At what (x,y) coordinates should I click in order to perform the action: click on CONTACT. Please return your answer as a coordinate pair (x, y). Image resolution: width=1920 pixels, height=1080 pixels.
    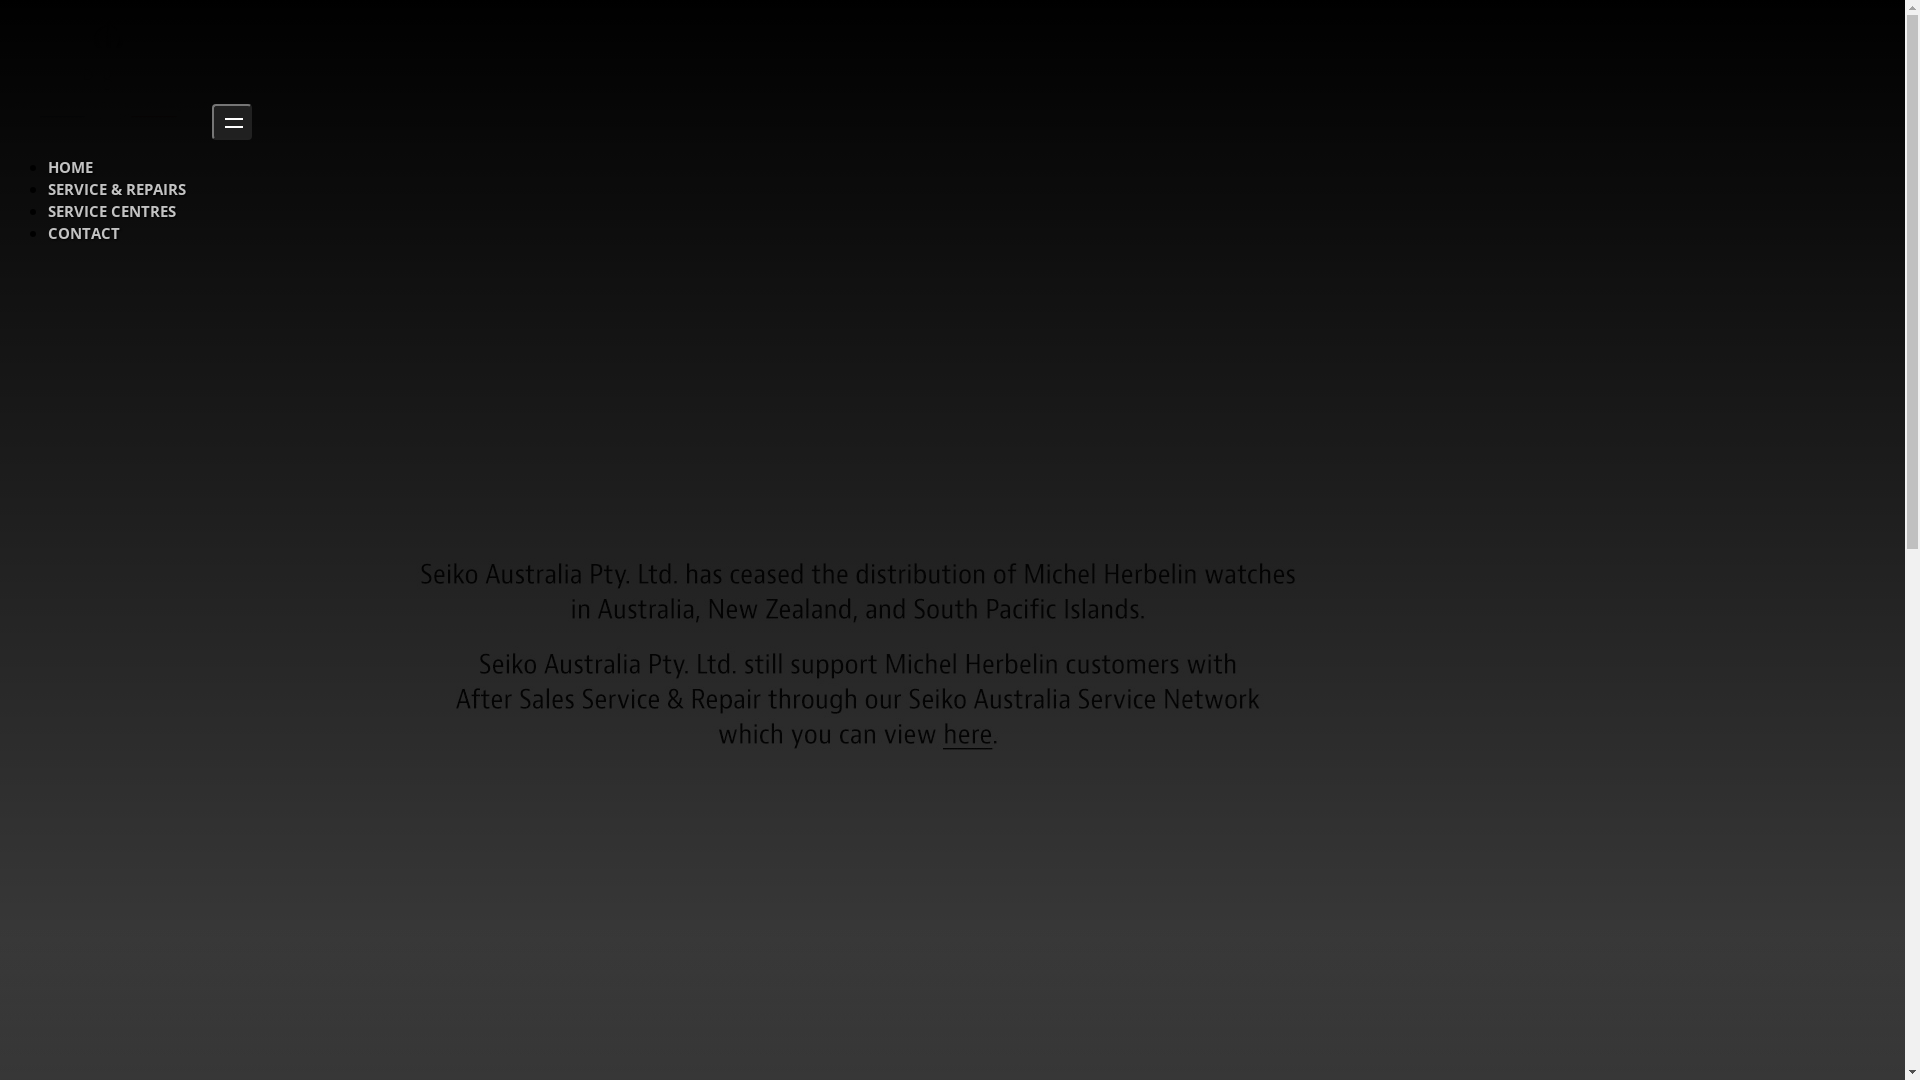
    Looking at the image, I should click on (84, 233).